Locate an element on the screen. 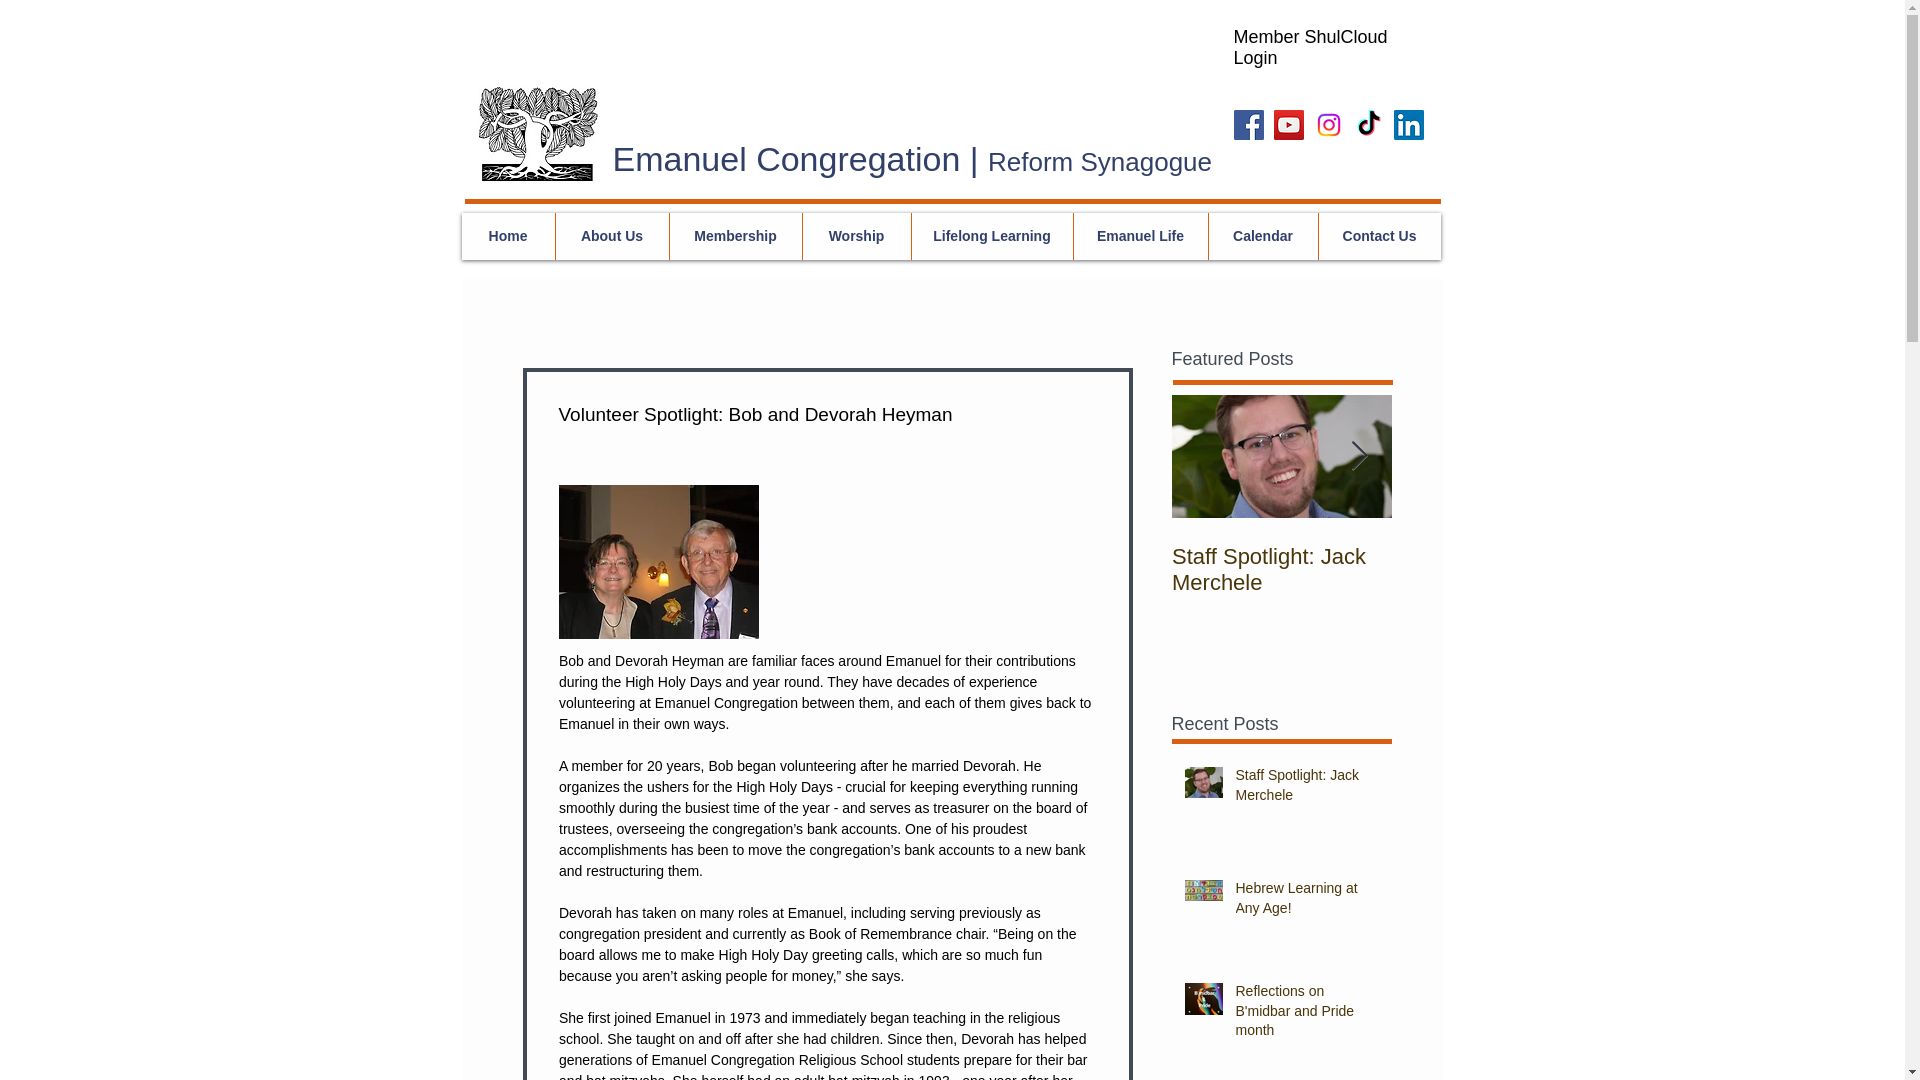  Contact Us is located at coordinates (1379, 236).